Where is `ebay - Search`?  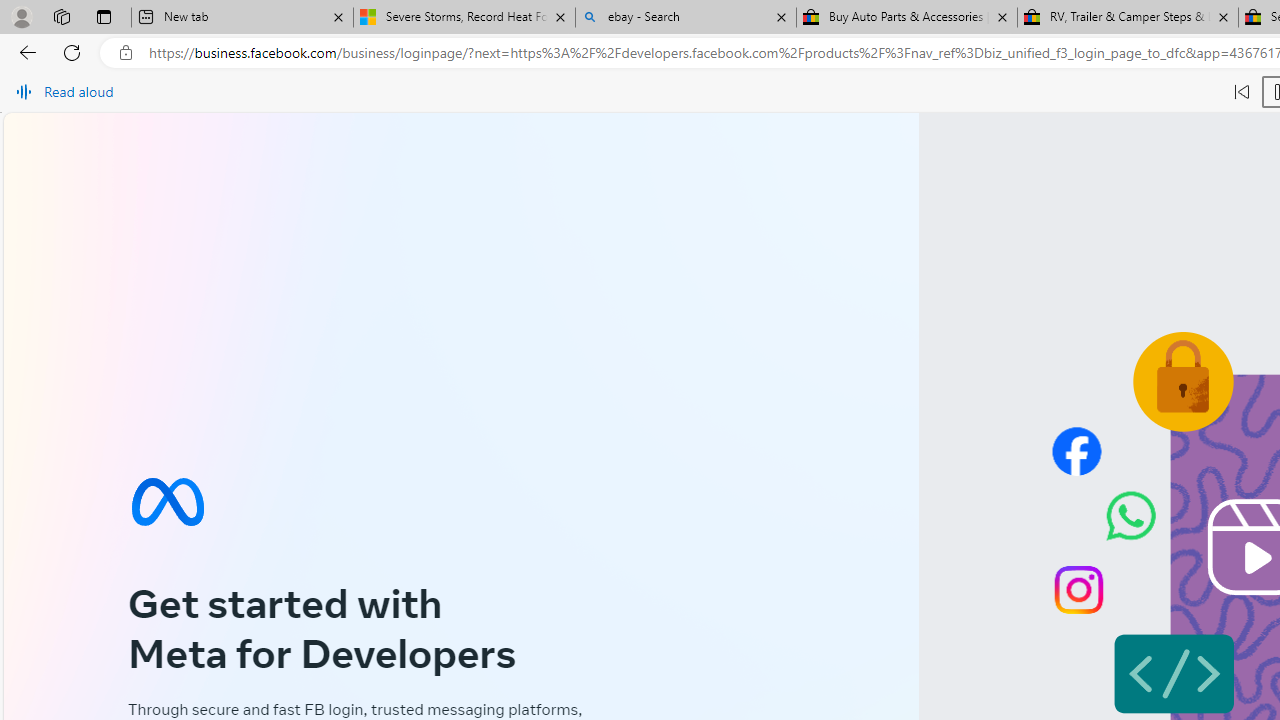 ebay - Search is located at coordinates (686, 18).